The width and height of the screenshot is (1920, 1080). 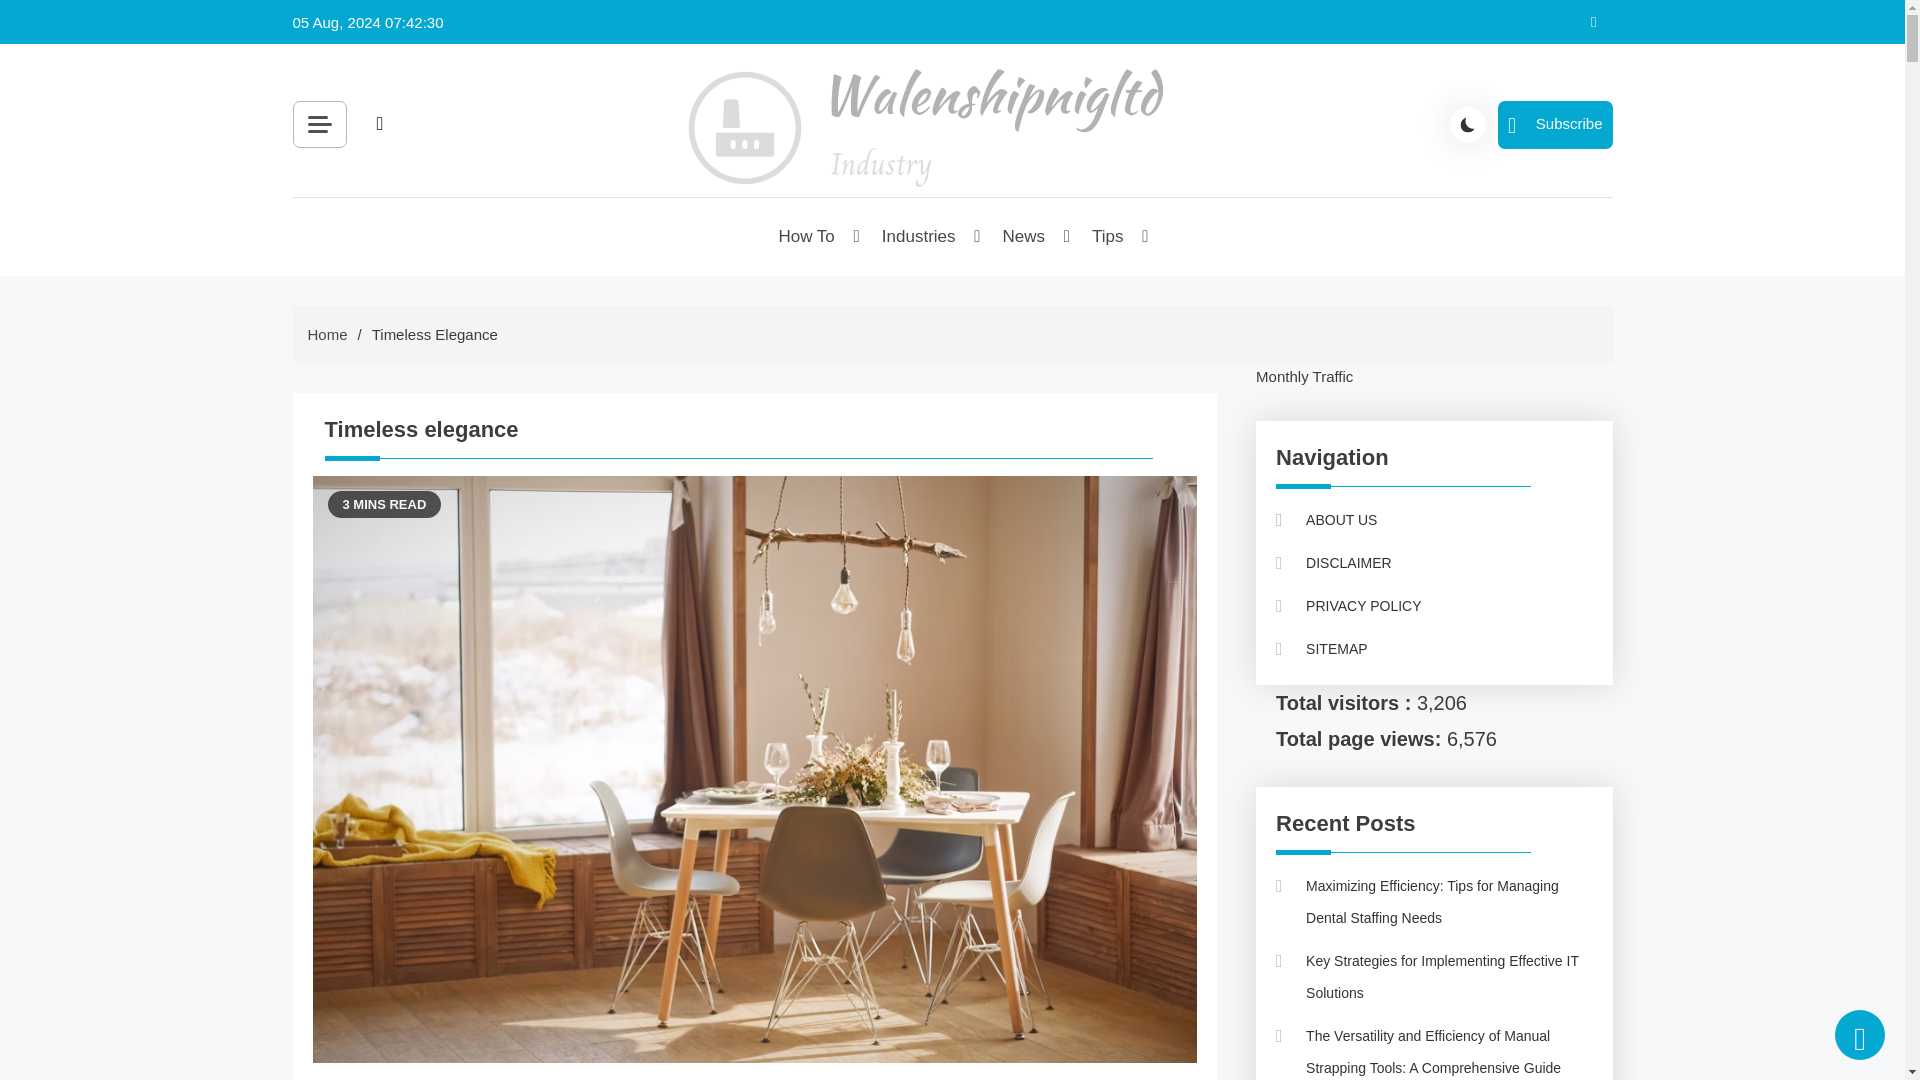 I want to click on Industries, so click(x=920, y=236).